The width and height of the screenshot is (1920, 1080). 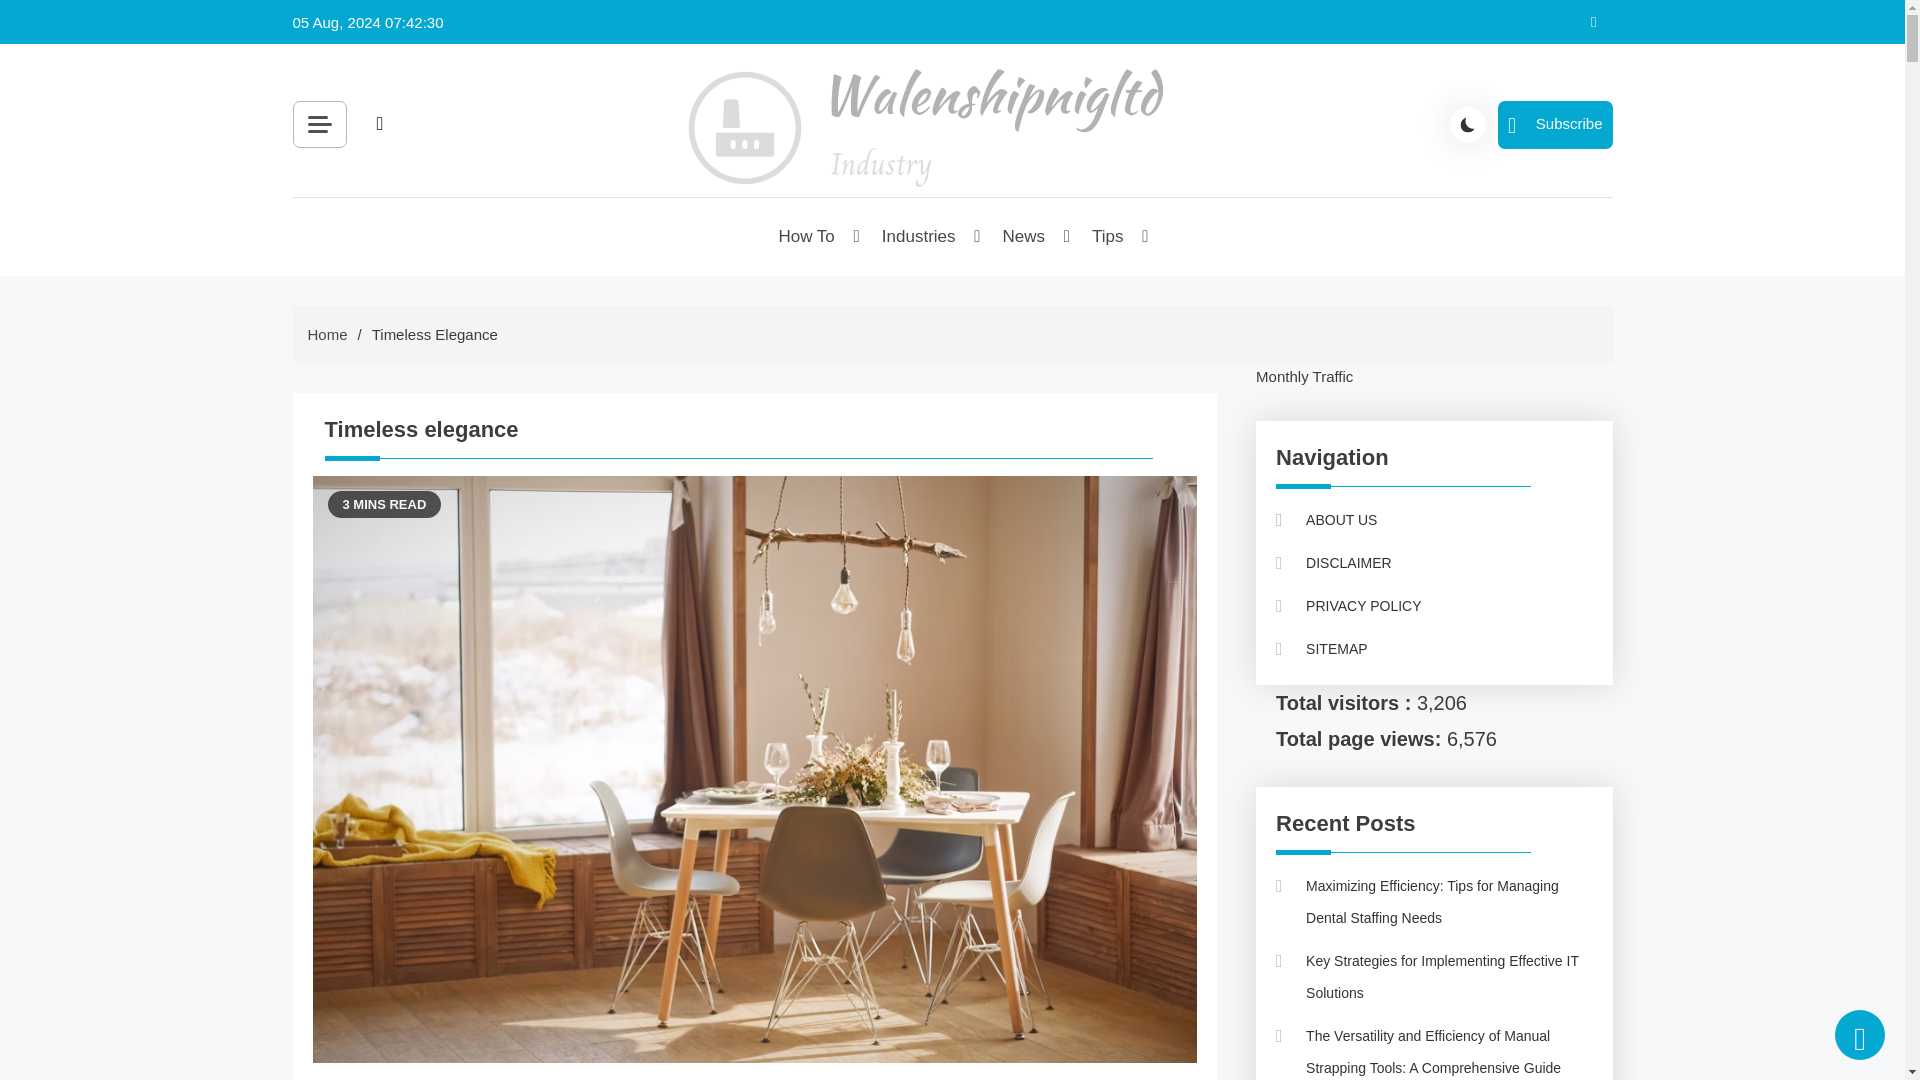 I want to click on Industries, so click(x=920, y=236).